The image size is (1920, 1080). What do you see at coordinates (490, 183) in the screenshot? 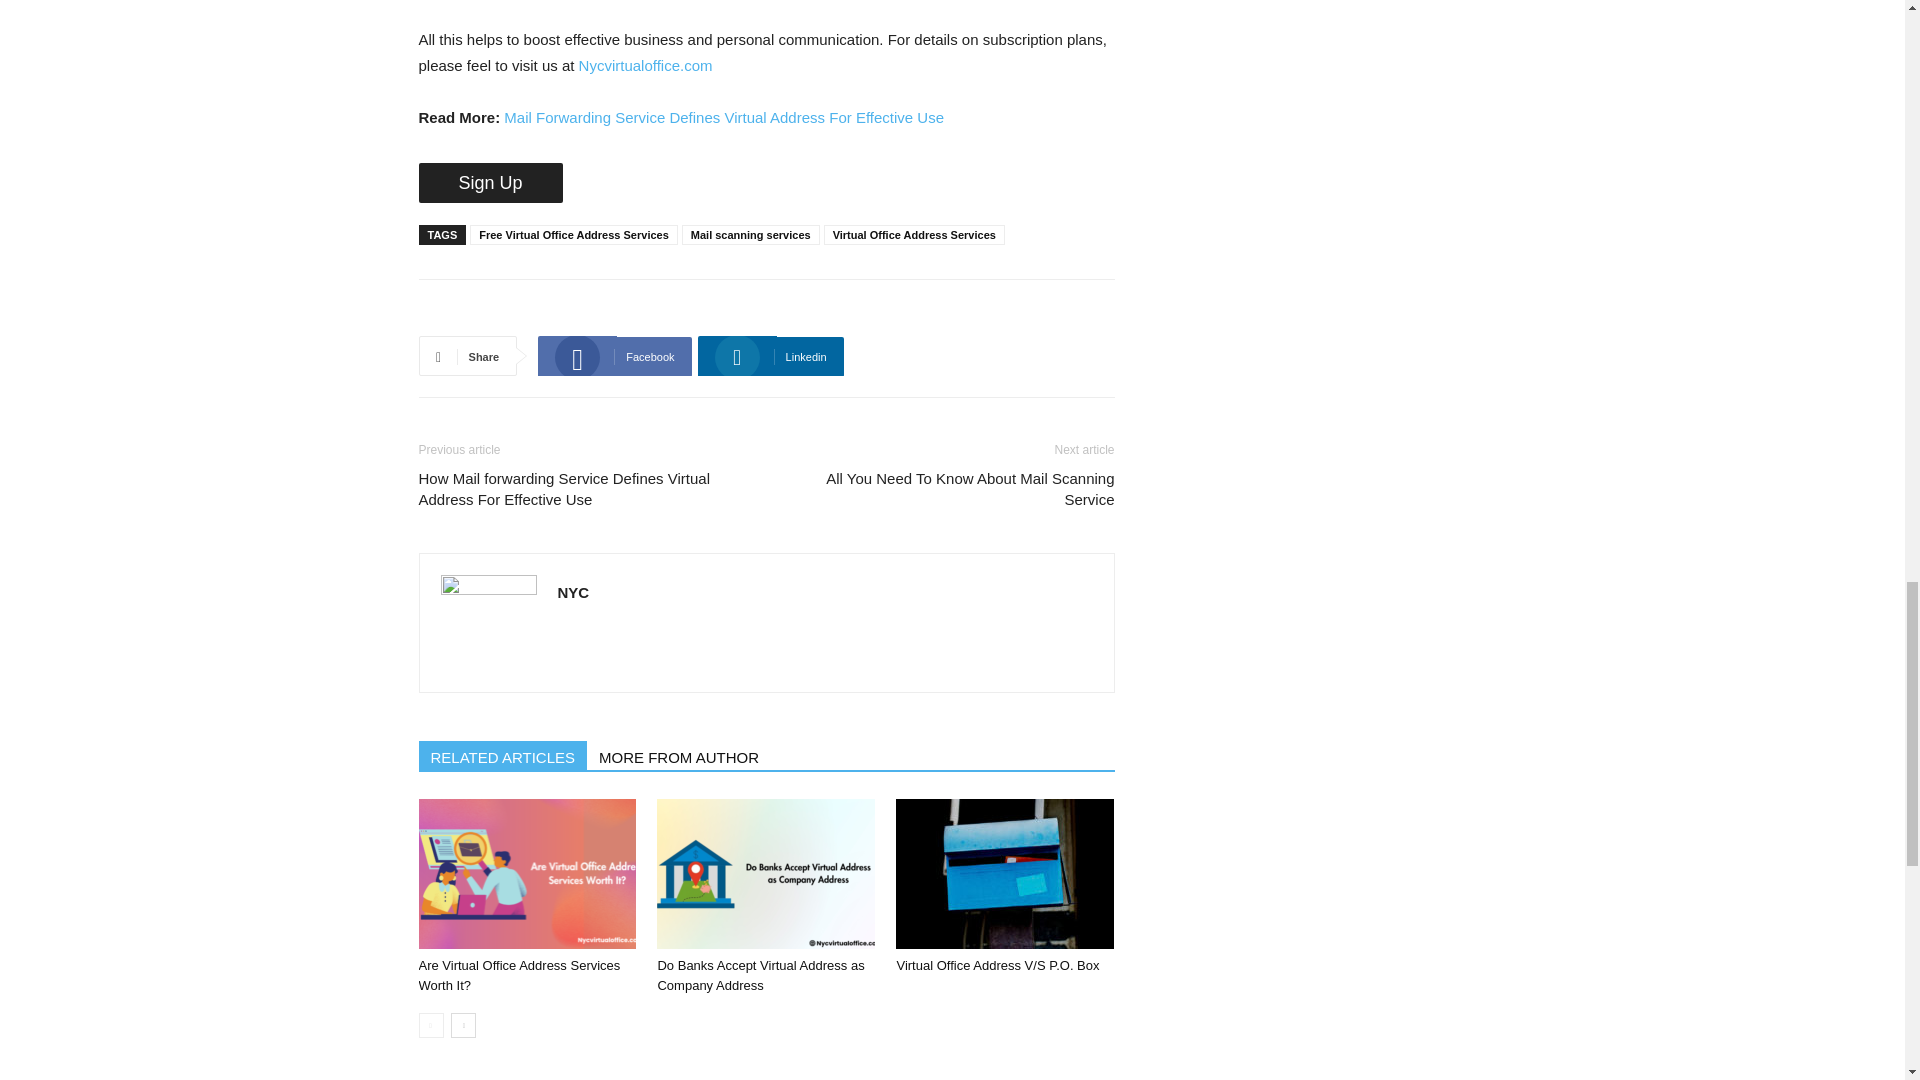
I see `Sign Up` at bounding box center [490, 183].